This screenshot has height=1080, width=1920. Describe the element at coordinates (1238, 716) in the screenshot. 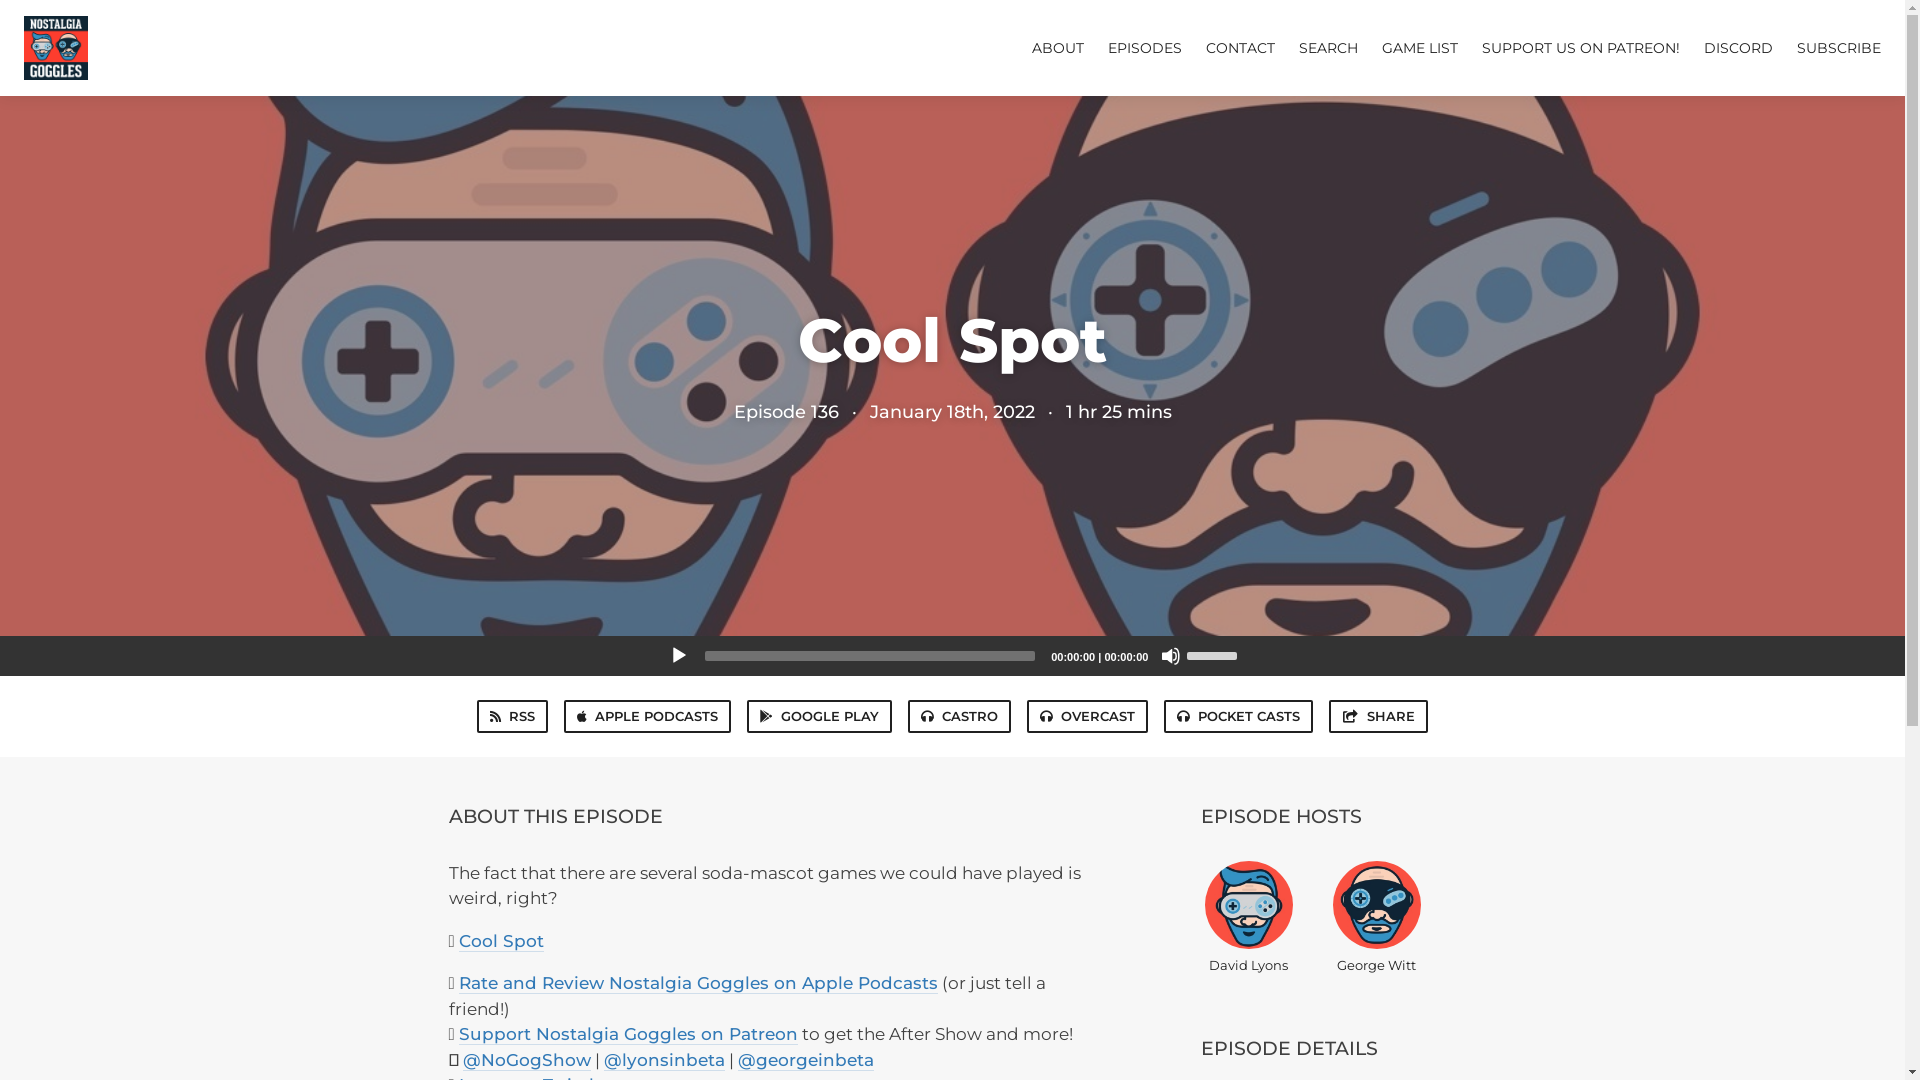

I see `POCKET CASTS` at that location.